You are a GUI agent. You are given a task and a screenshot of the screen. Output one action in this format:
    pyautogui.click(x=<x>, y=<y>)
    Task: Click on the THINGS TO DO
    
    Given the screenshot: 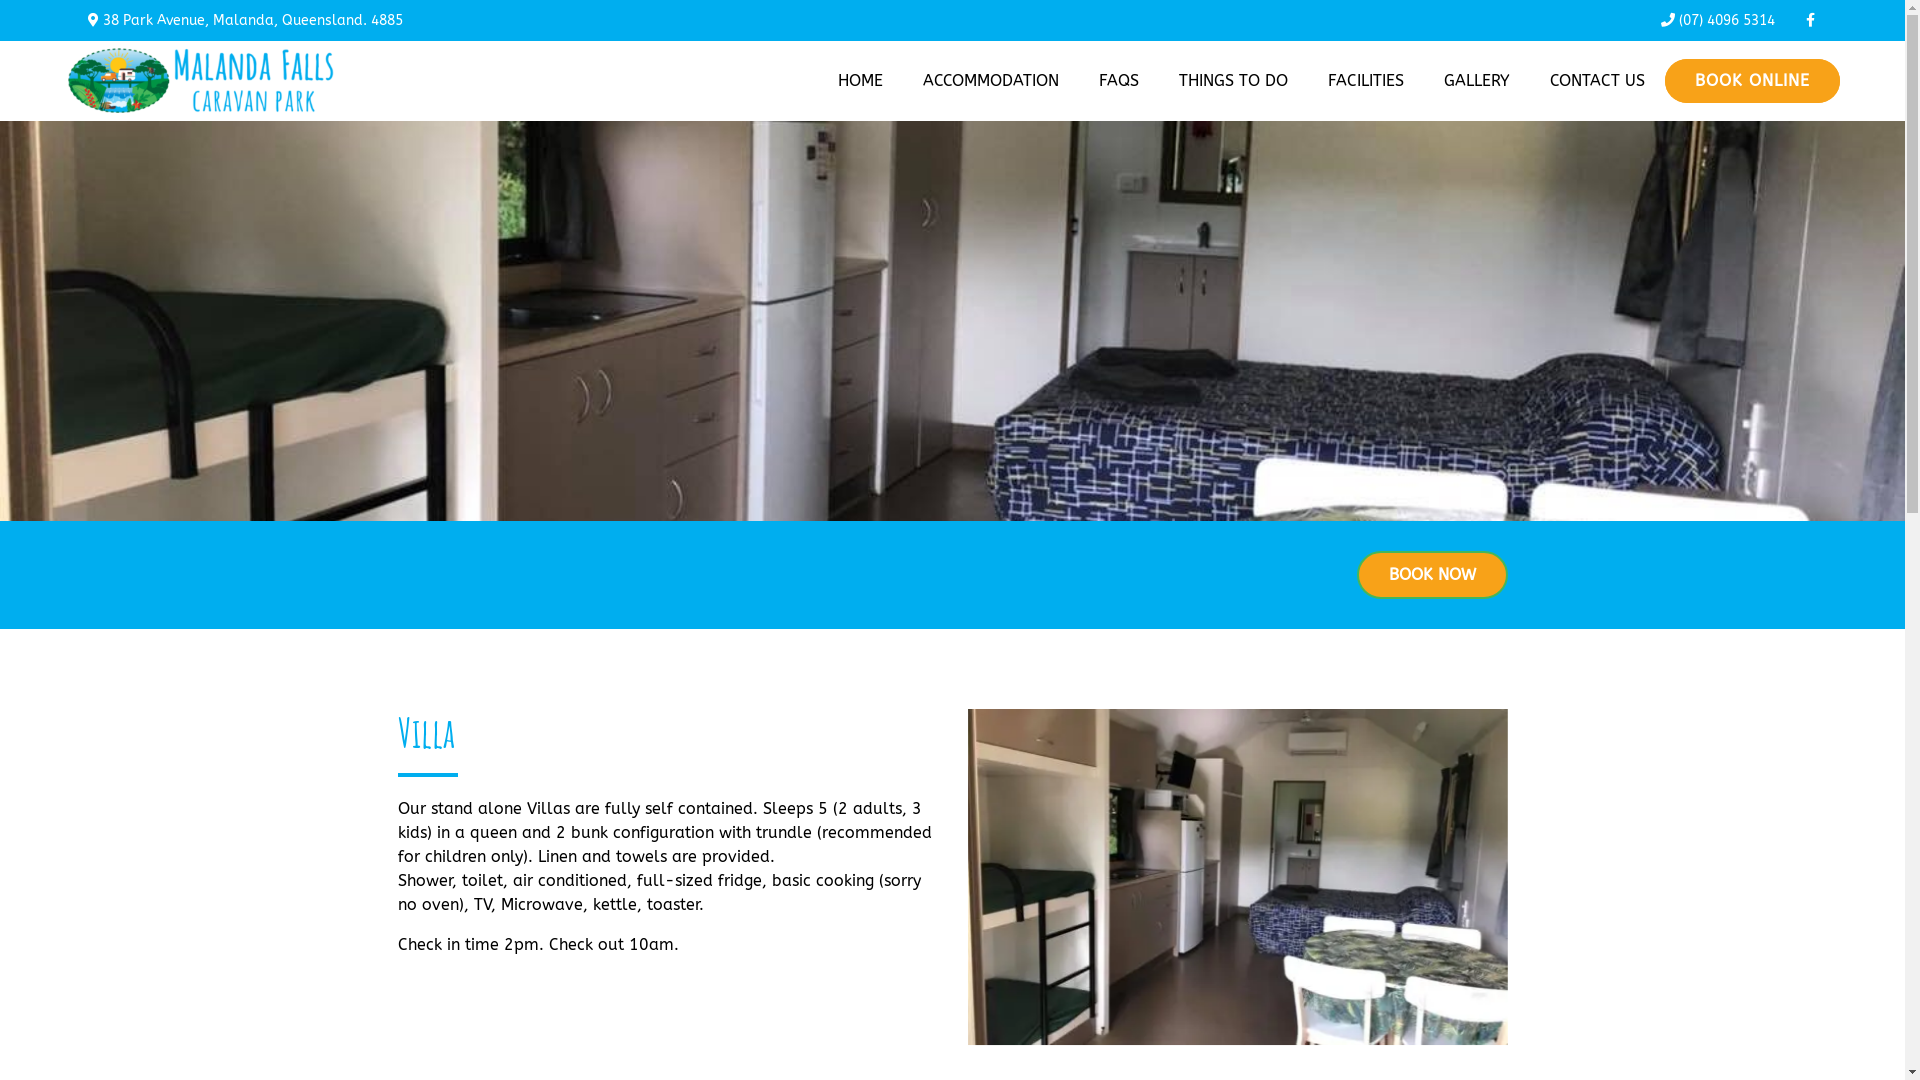 What is the action you would take?
    pyautogui.click(x=1234, y=81)
    